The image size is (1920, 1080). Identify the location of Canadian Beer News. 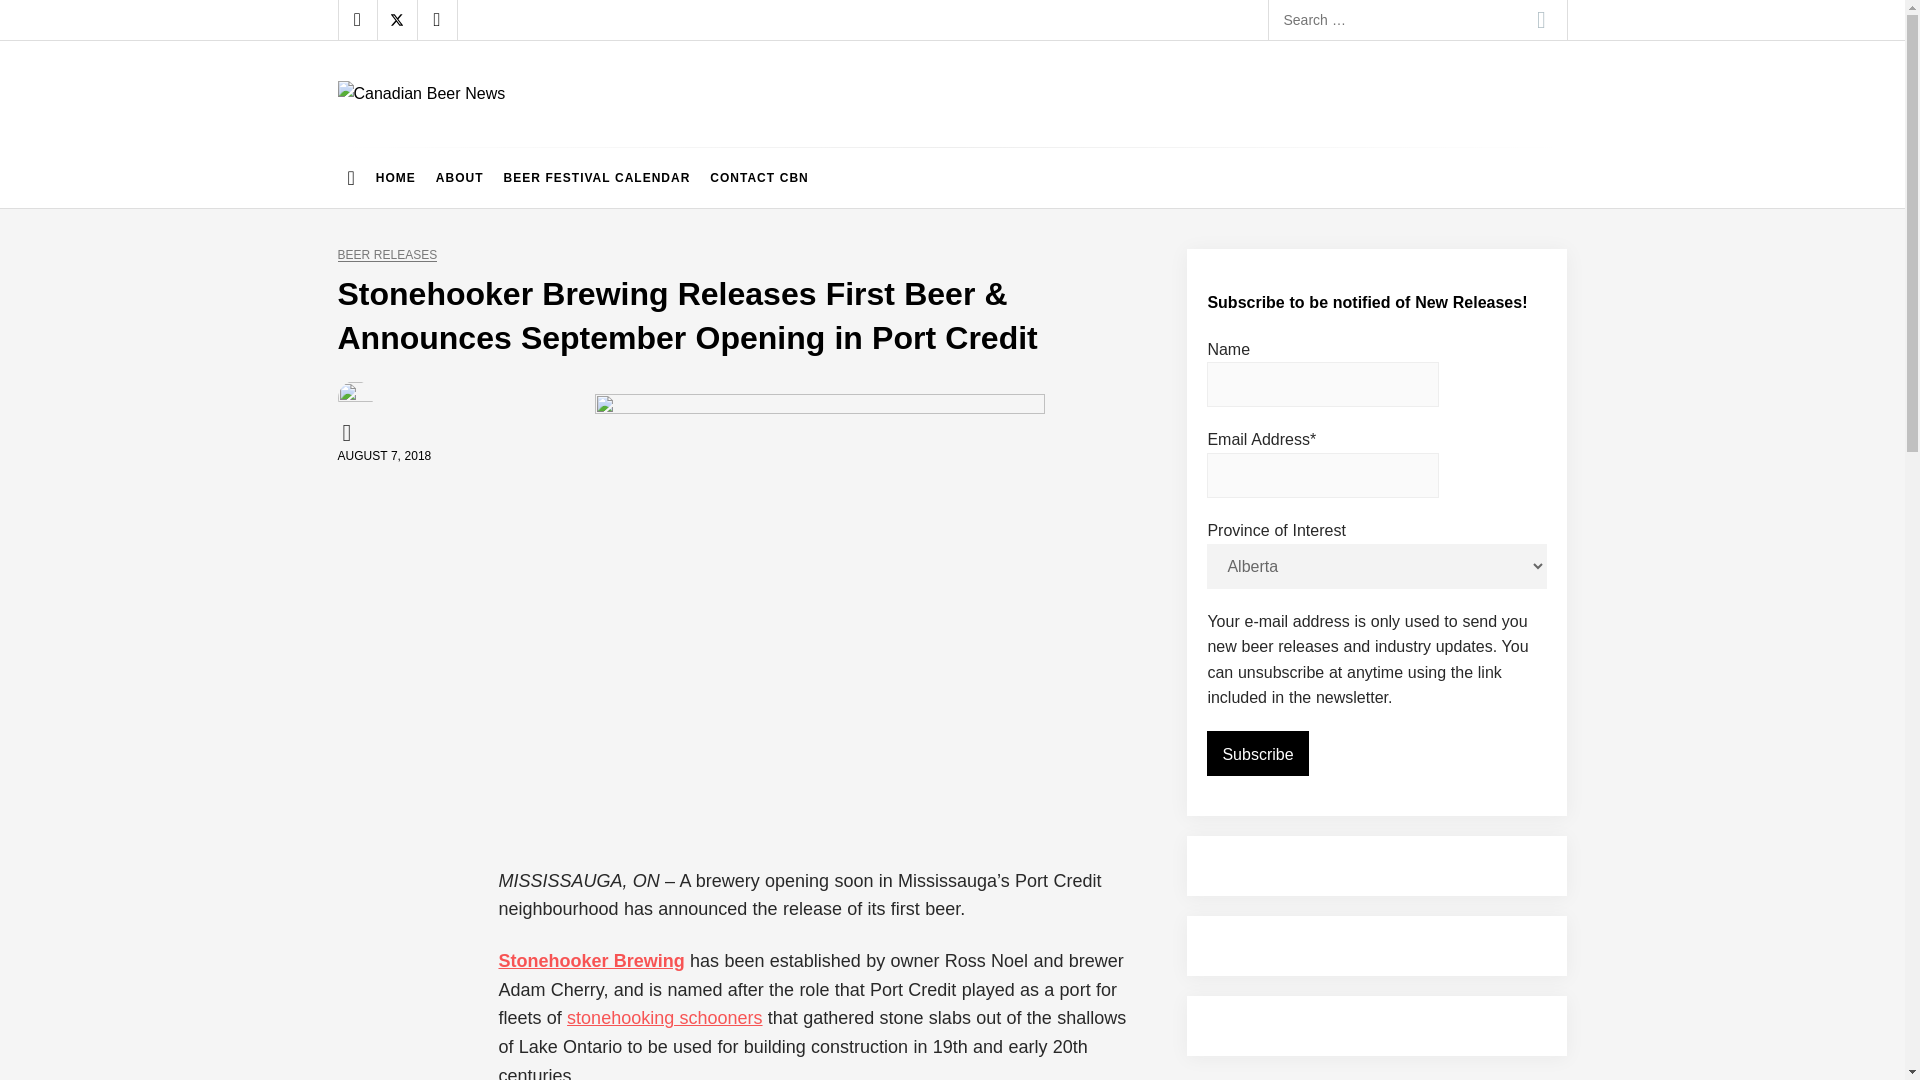
(506, 126).